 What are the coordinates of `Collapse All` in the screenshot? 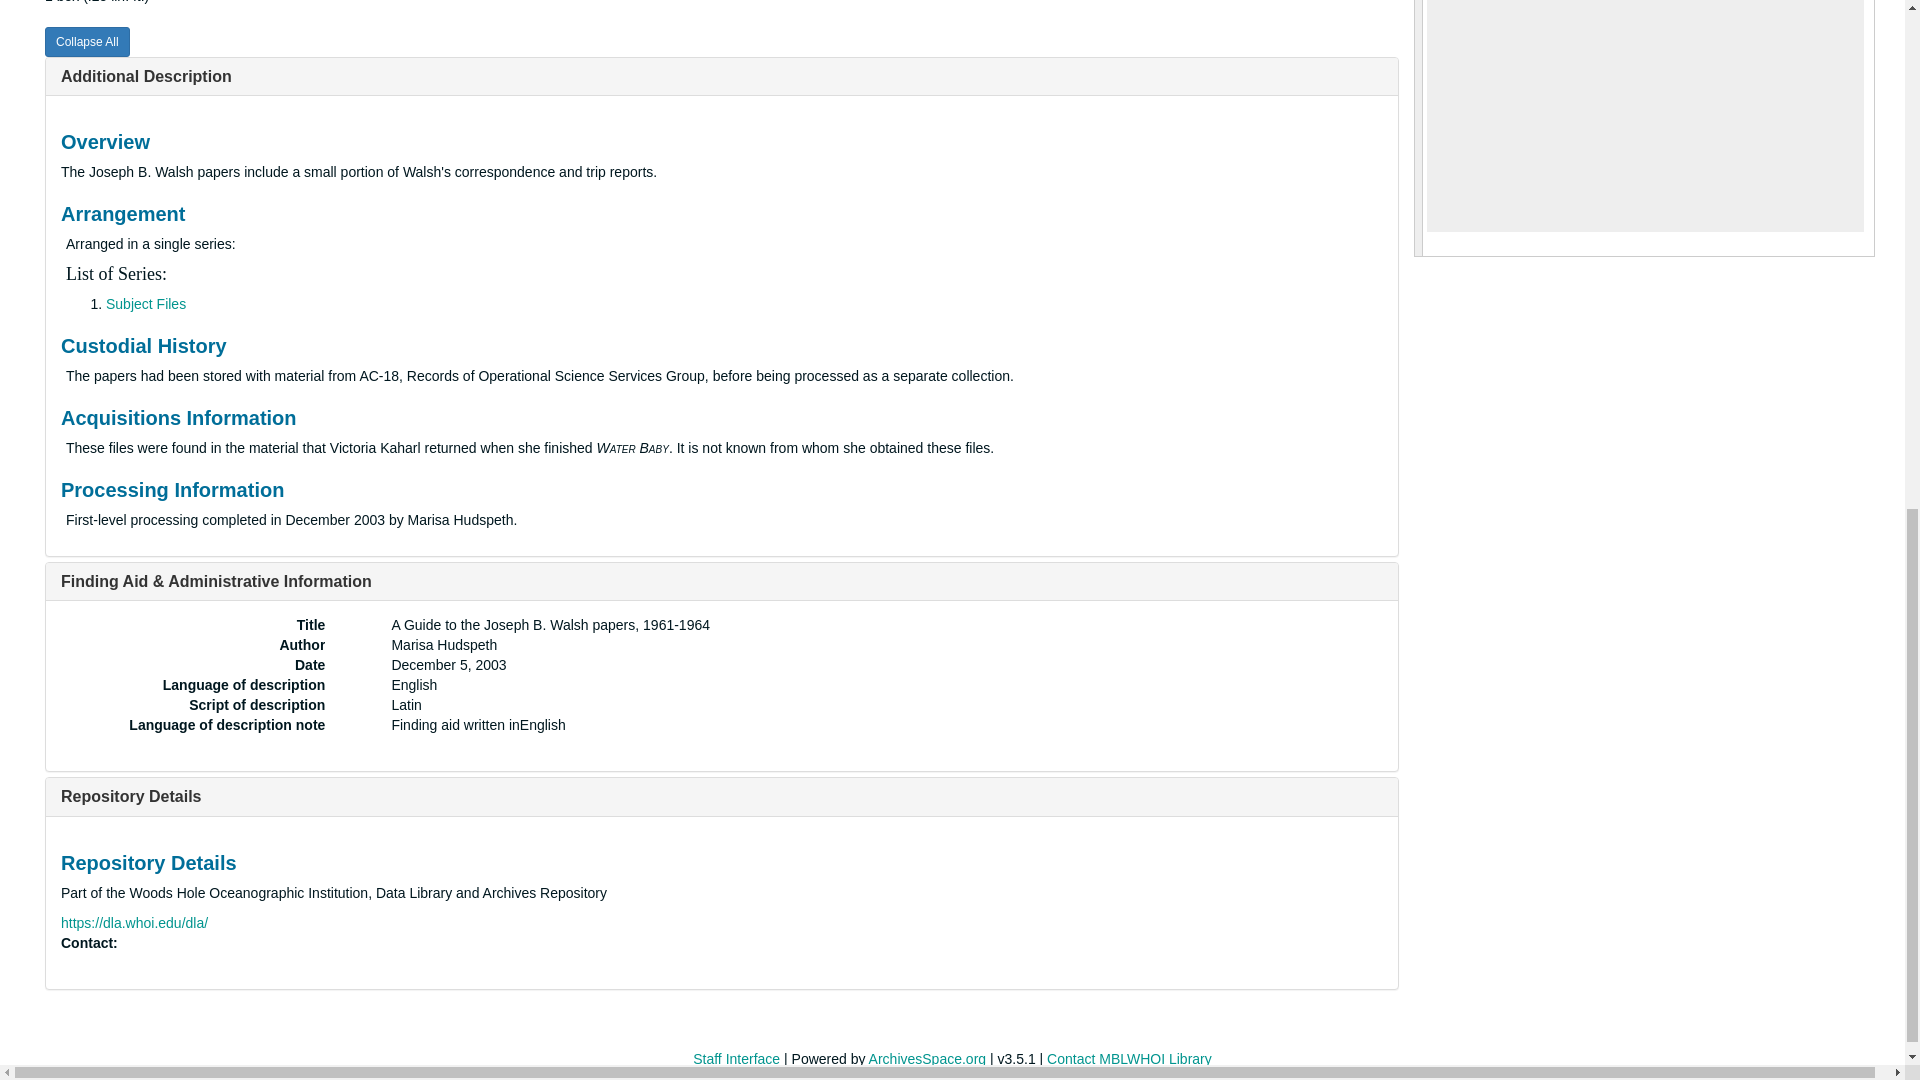 It's located at (87, 42).